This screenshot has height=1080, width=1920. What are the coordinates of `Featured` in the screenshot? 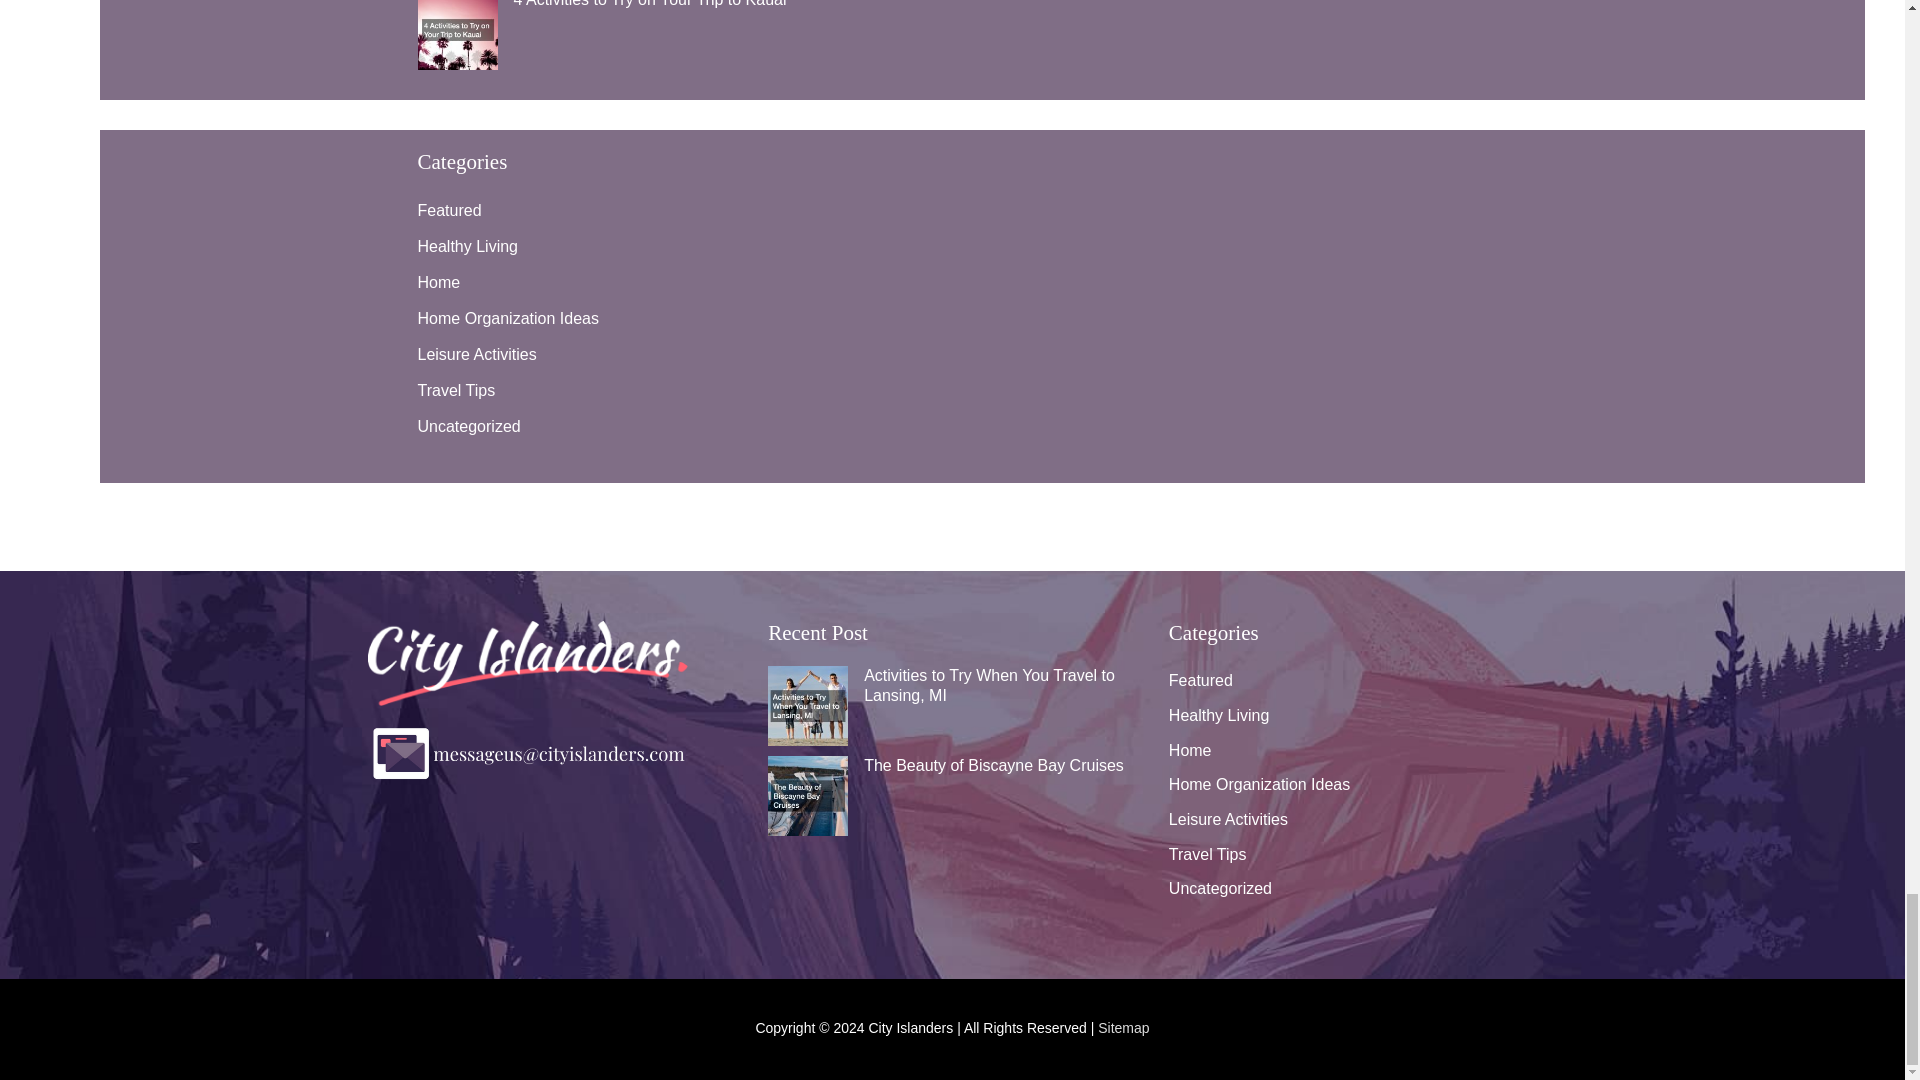 It's located at (450, 210).